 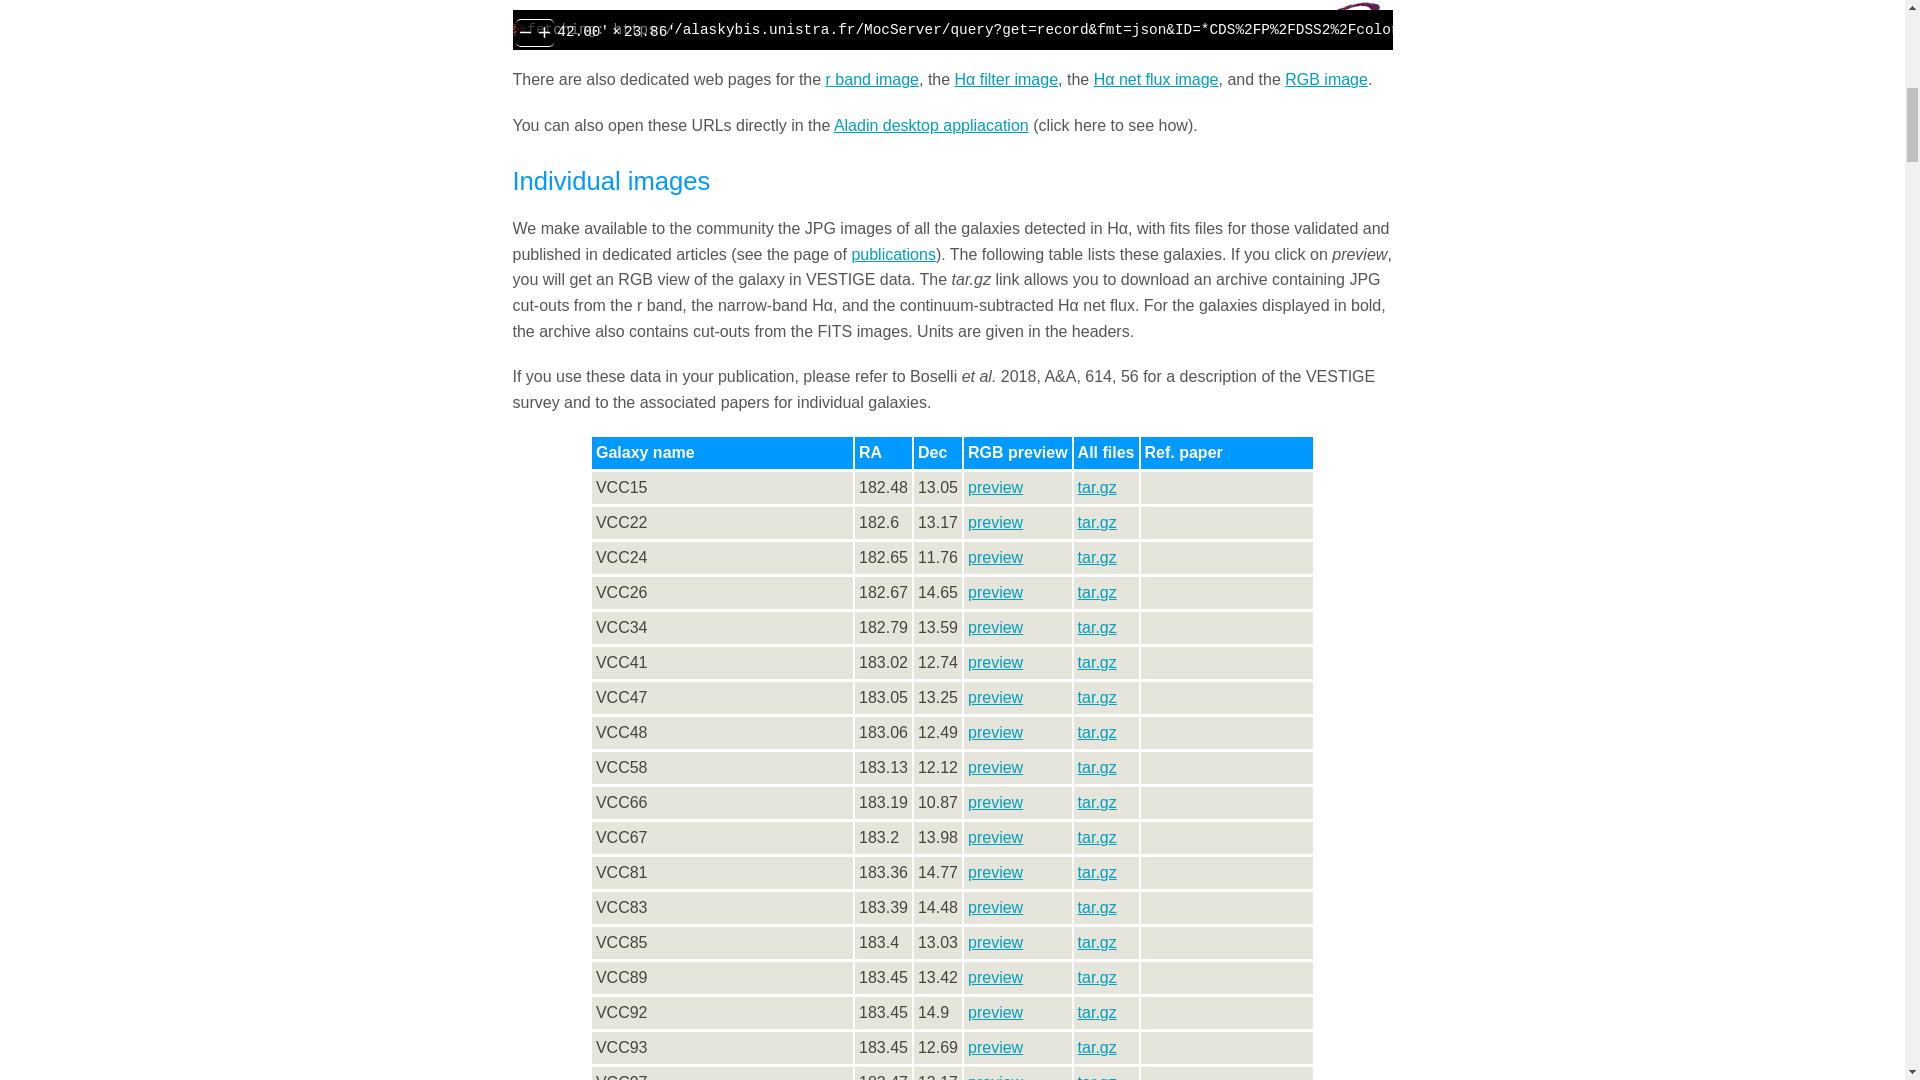 What do you see at coordinates (995, 698) in the screenshot?
I see `preview` at bounding box center [995, 698].